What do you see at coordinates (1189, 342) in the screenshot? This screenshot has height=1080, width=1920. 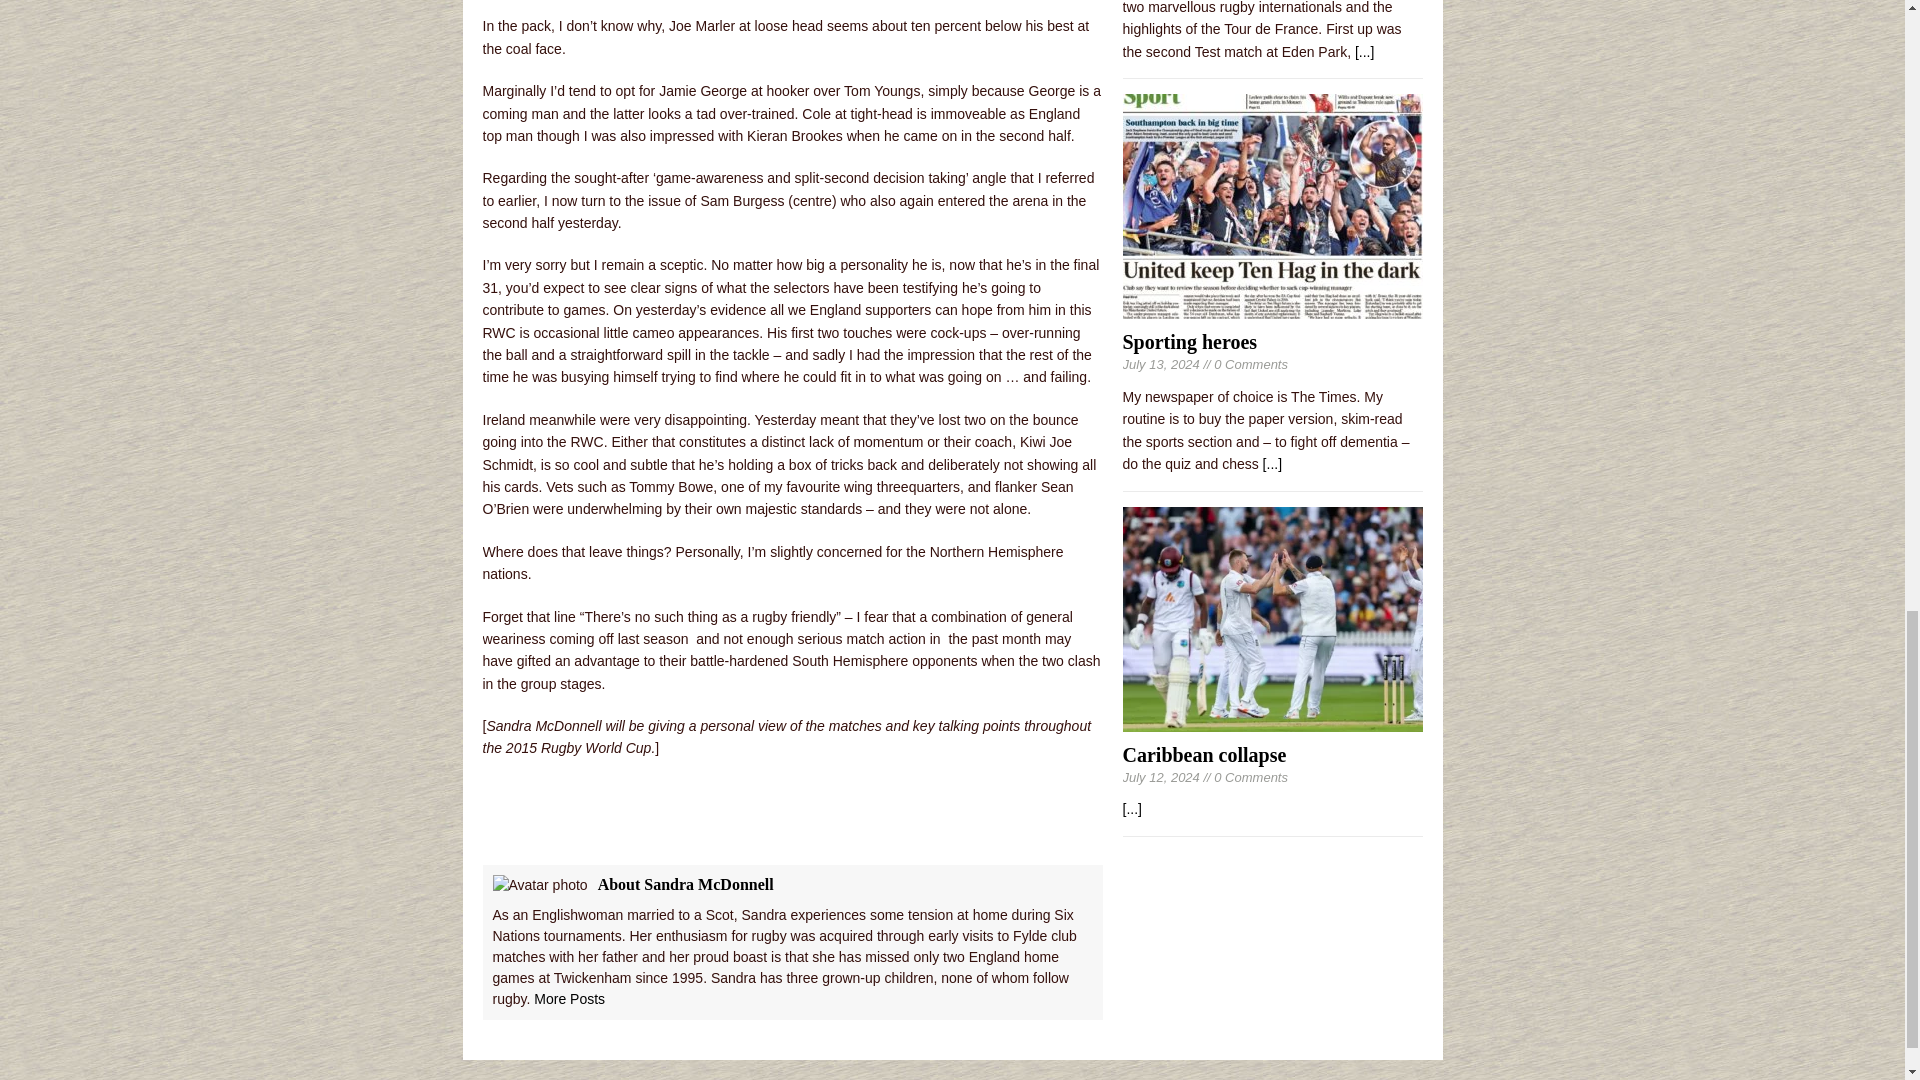 I see `Sporting heroes` at bounding box center [1189, 342].